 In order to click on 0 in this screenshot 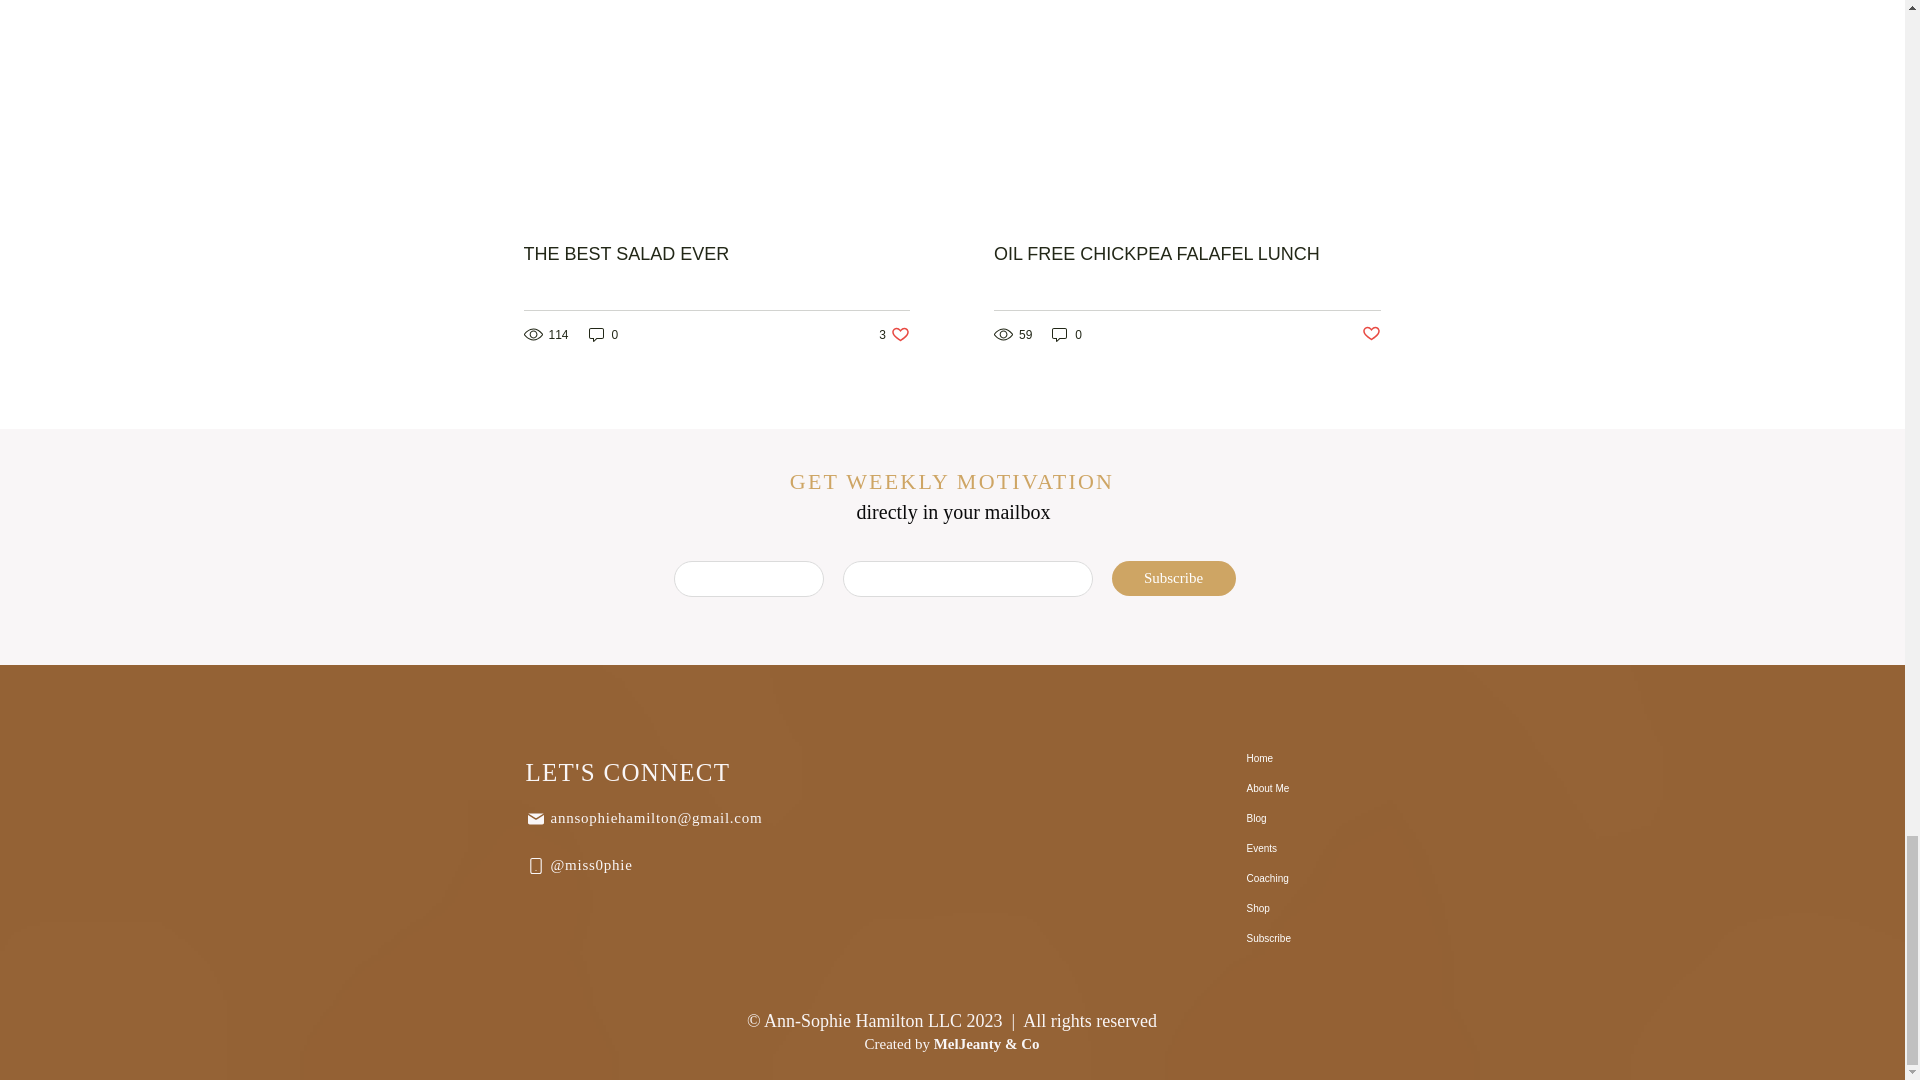, I will do `click(1370, 334)`.